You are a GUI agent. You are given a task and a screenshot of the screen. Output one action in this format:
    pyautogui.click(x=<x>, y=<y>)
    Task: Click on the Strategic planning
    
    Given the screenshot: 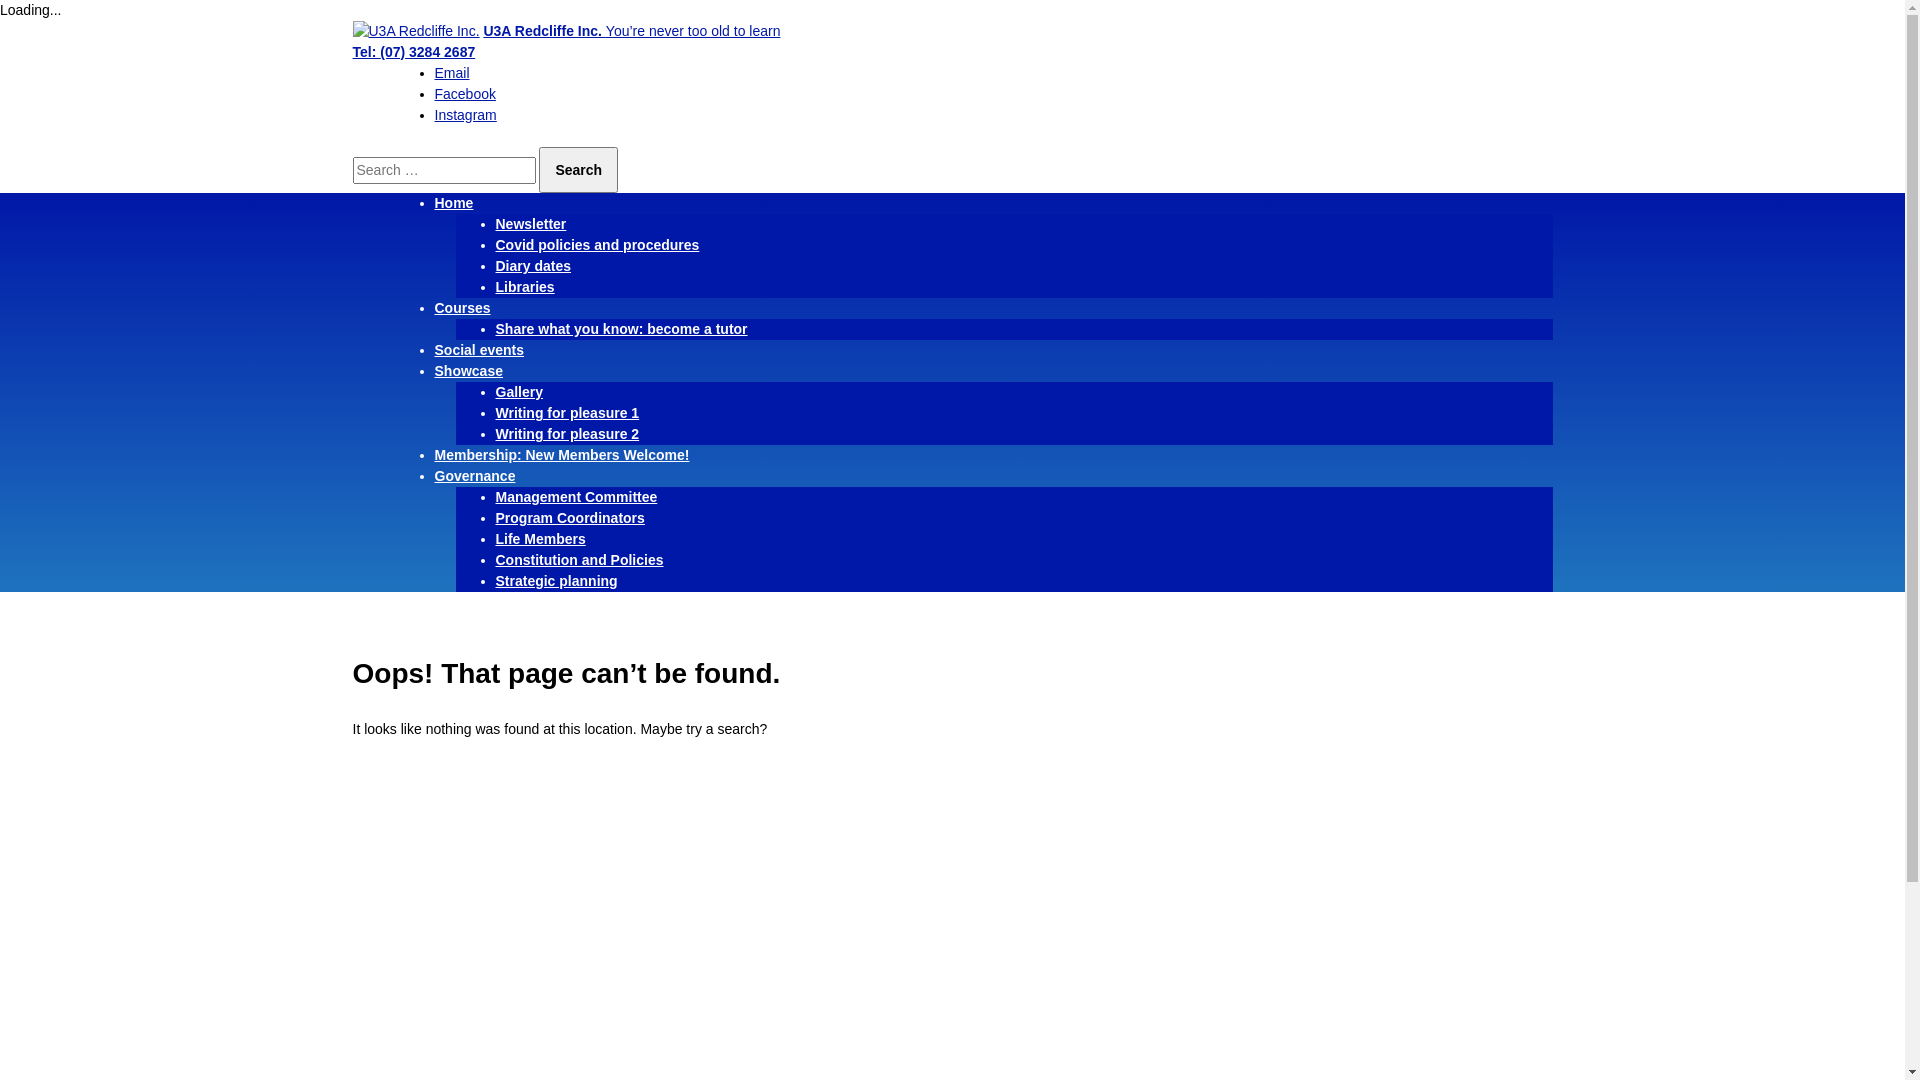 What is the action you would take?
    pyautogui.click(x=557, y=581)
    